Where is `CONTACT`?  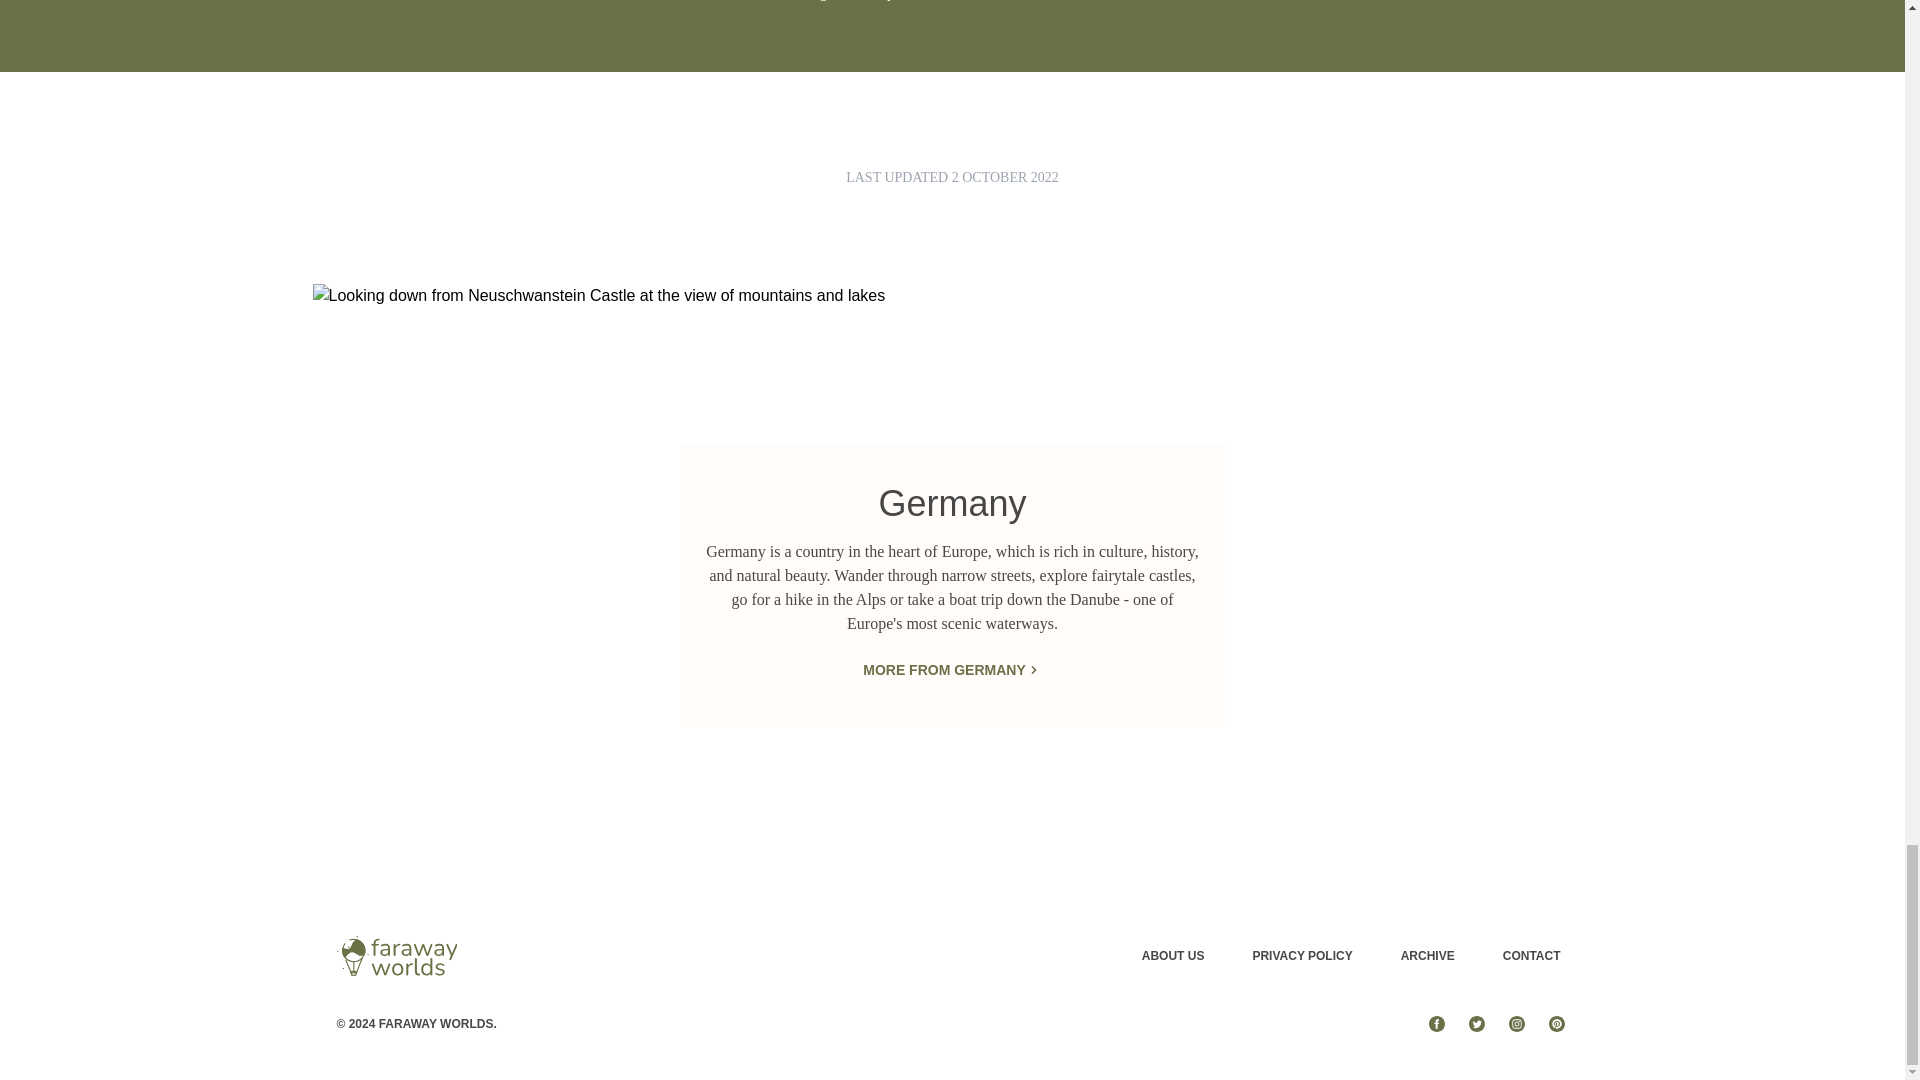 CONTACT is located at coordinates (1532, 956).